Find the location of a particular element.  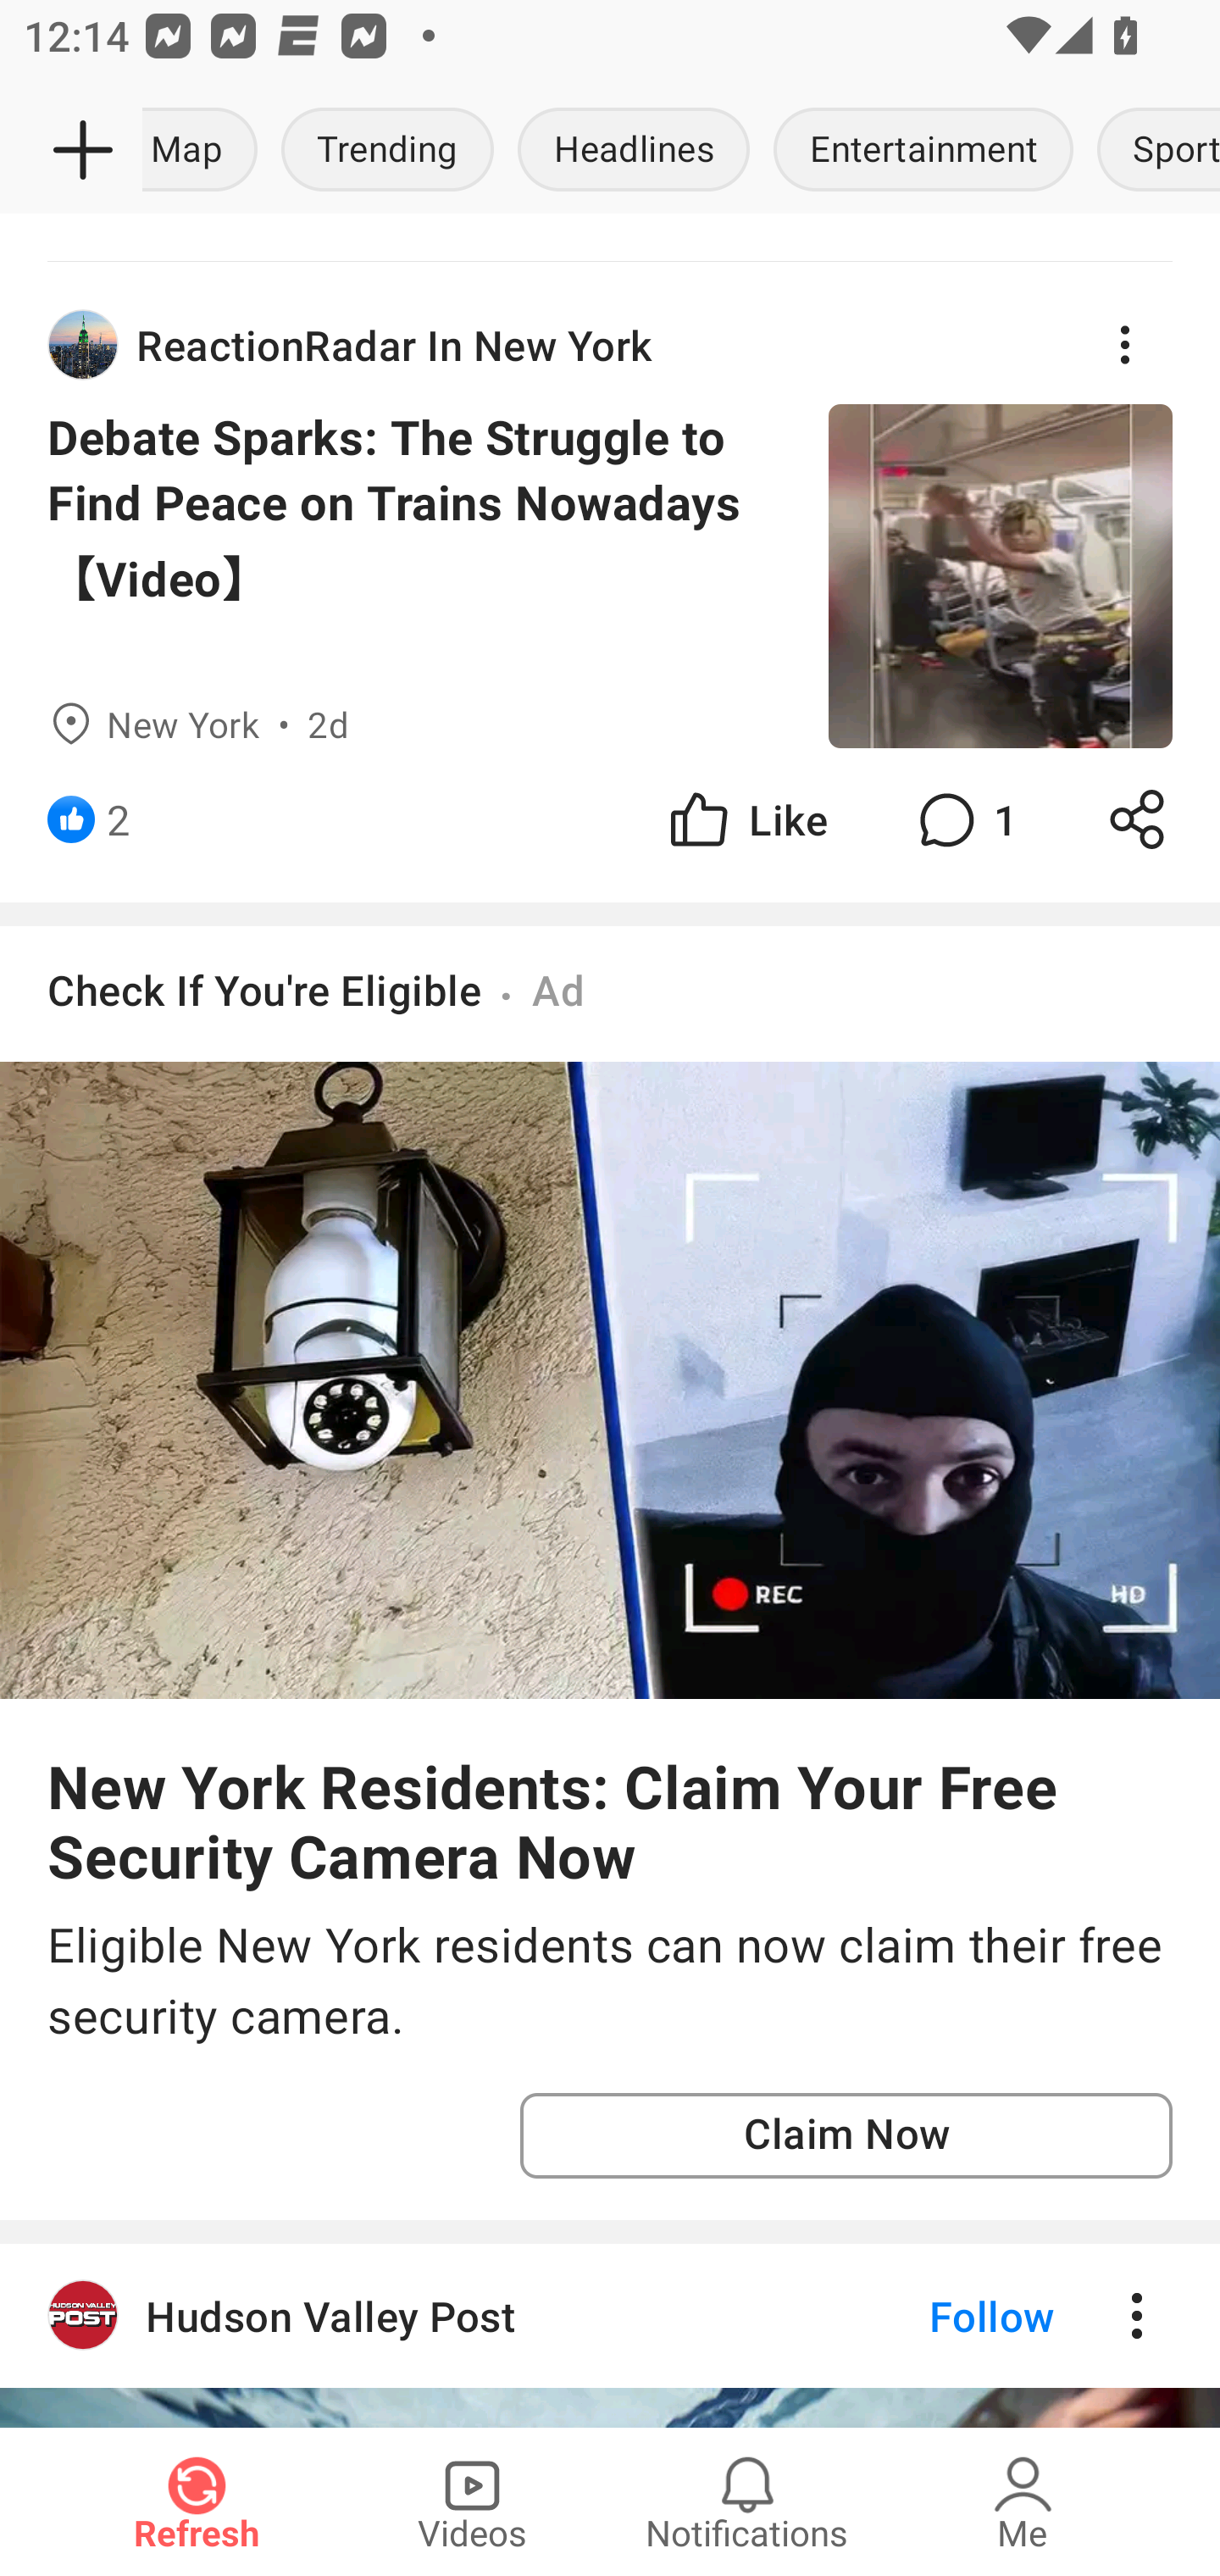

Headlines is located at coordinates (634, 151).